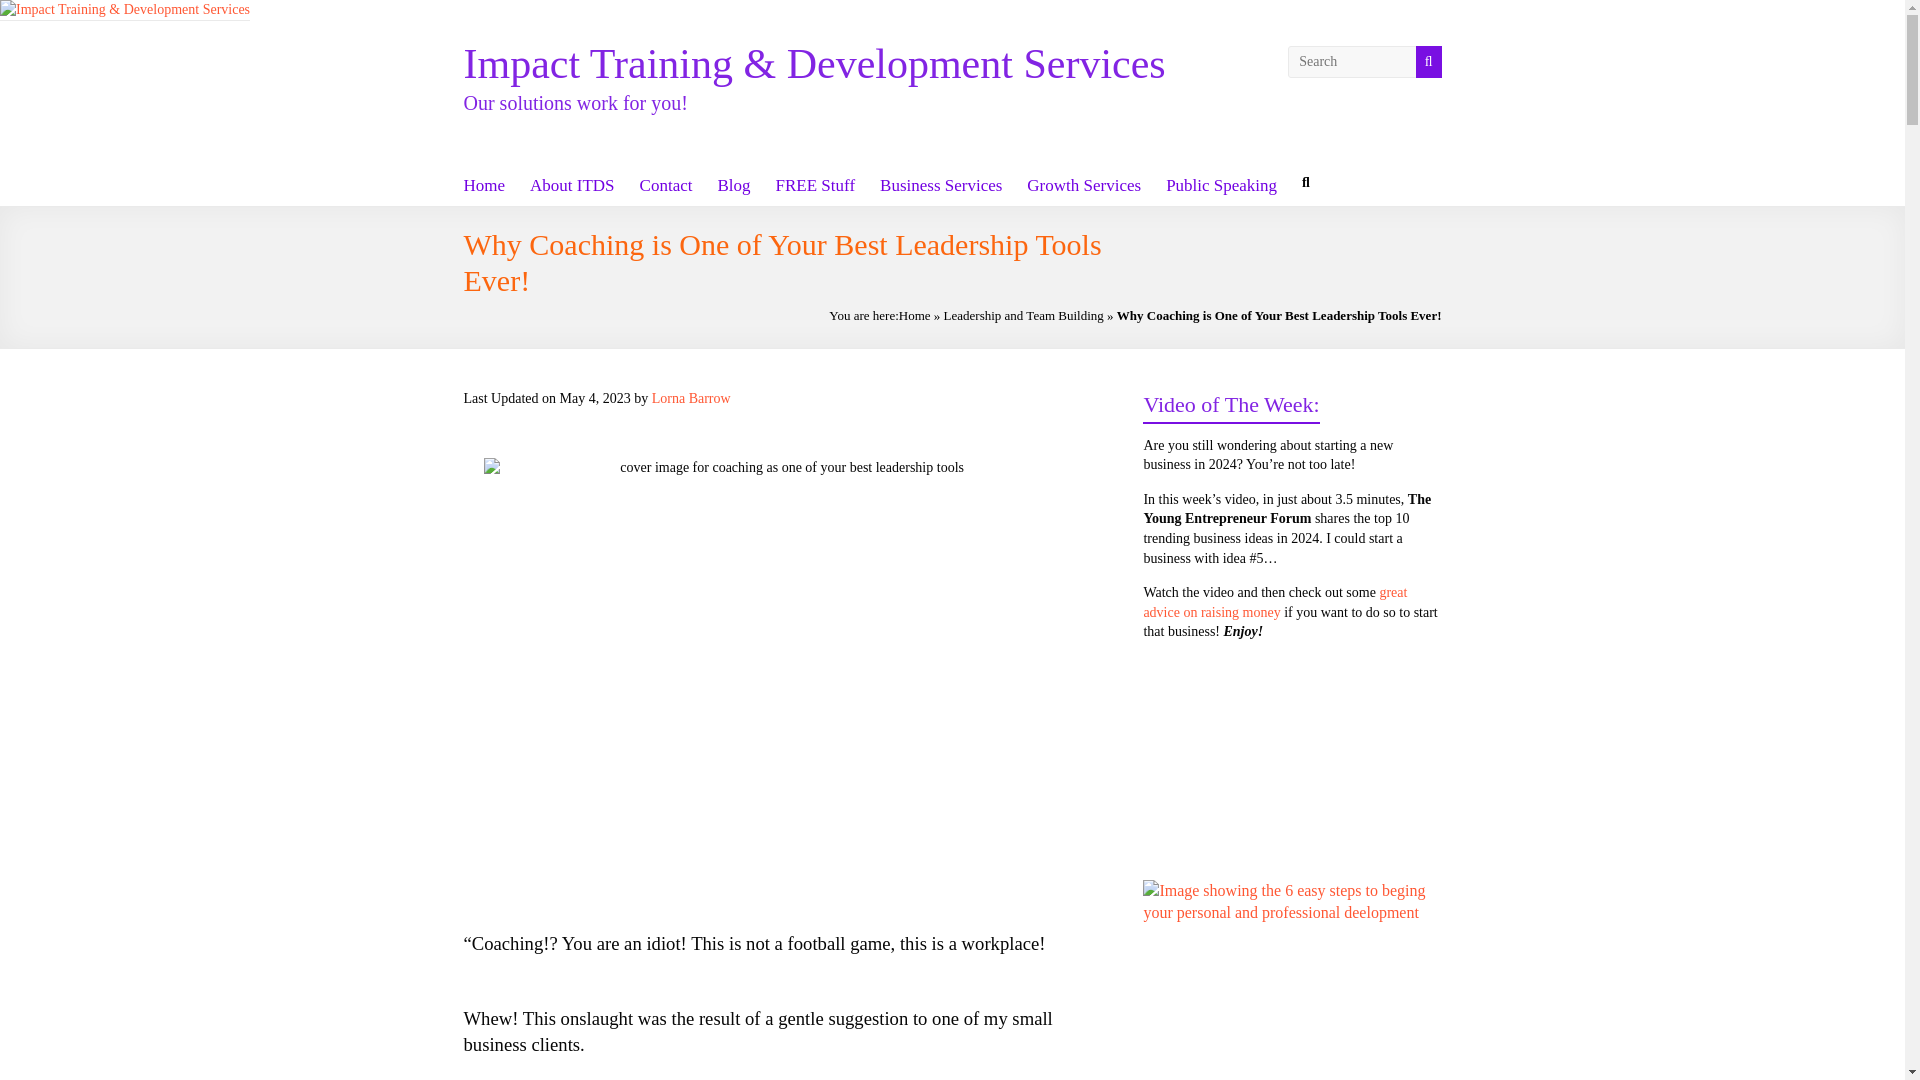 This screenshot has height=1080, width=1920. What do you see at coordinates (733, 185) in the screenshot?
I see `Blog` at bounding box center [733, 185].